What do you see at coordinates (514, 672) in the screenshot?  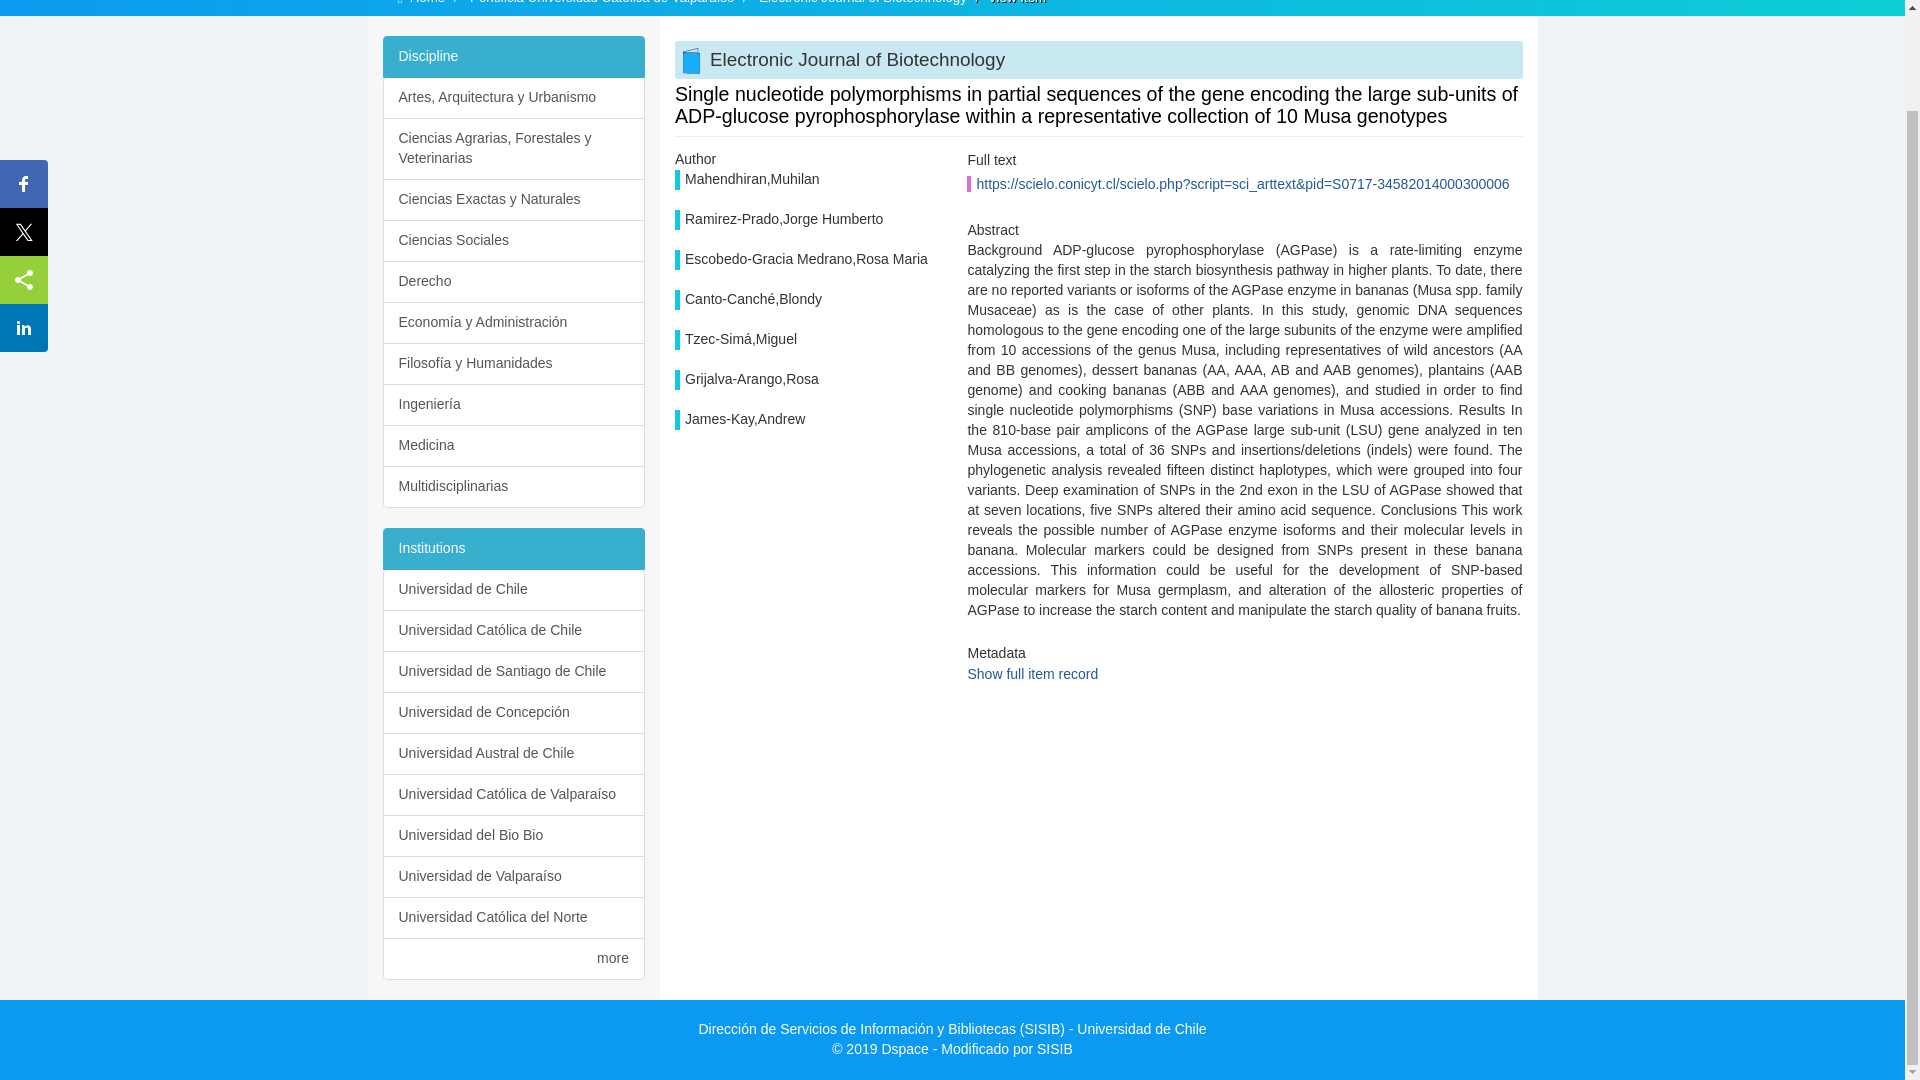 I see `Universidad de Santiago de Chile` at bounding box center [514, 672].